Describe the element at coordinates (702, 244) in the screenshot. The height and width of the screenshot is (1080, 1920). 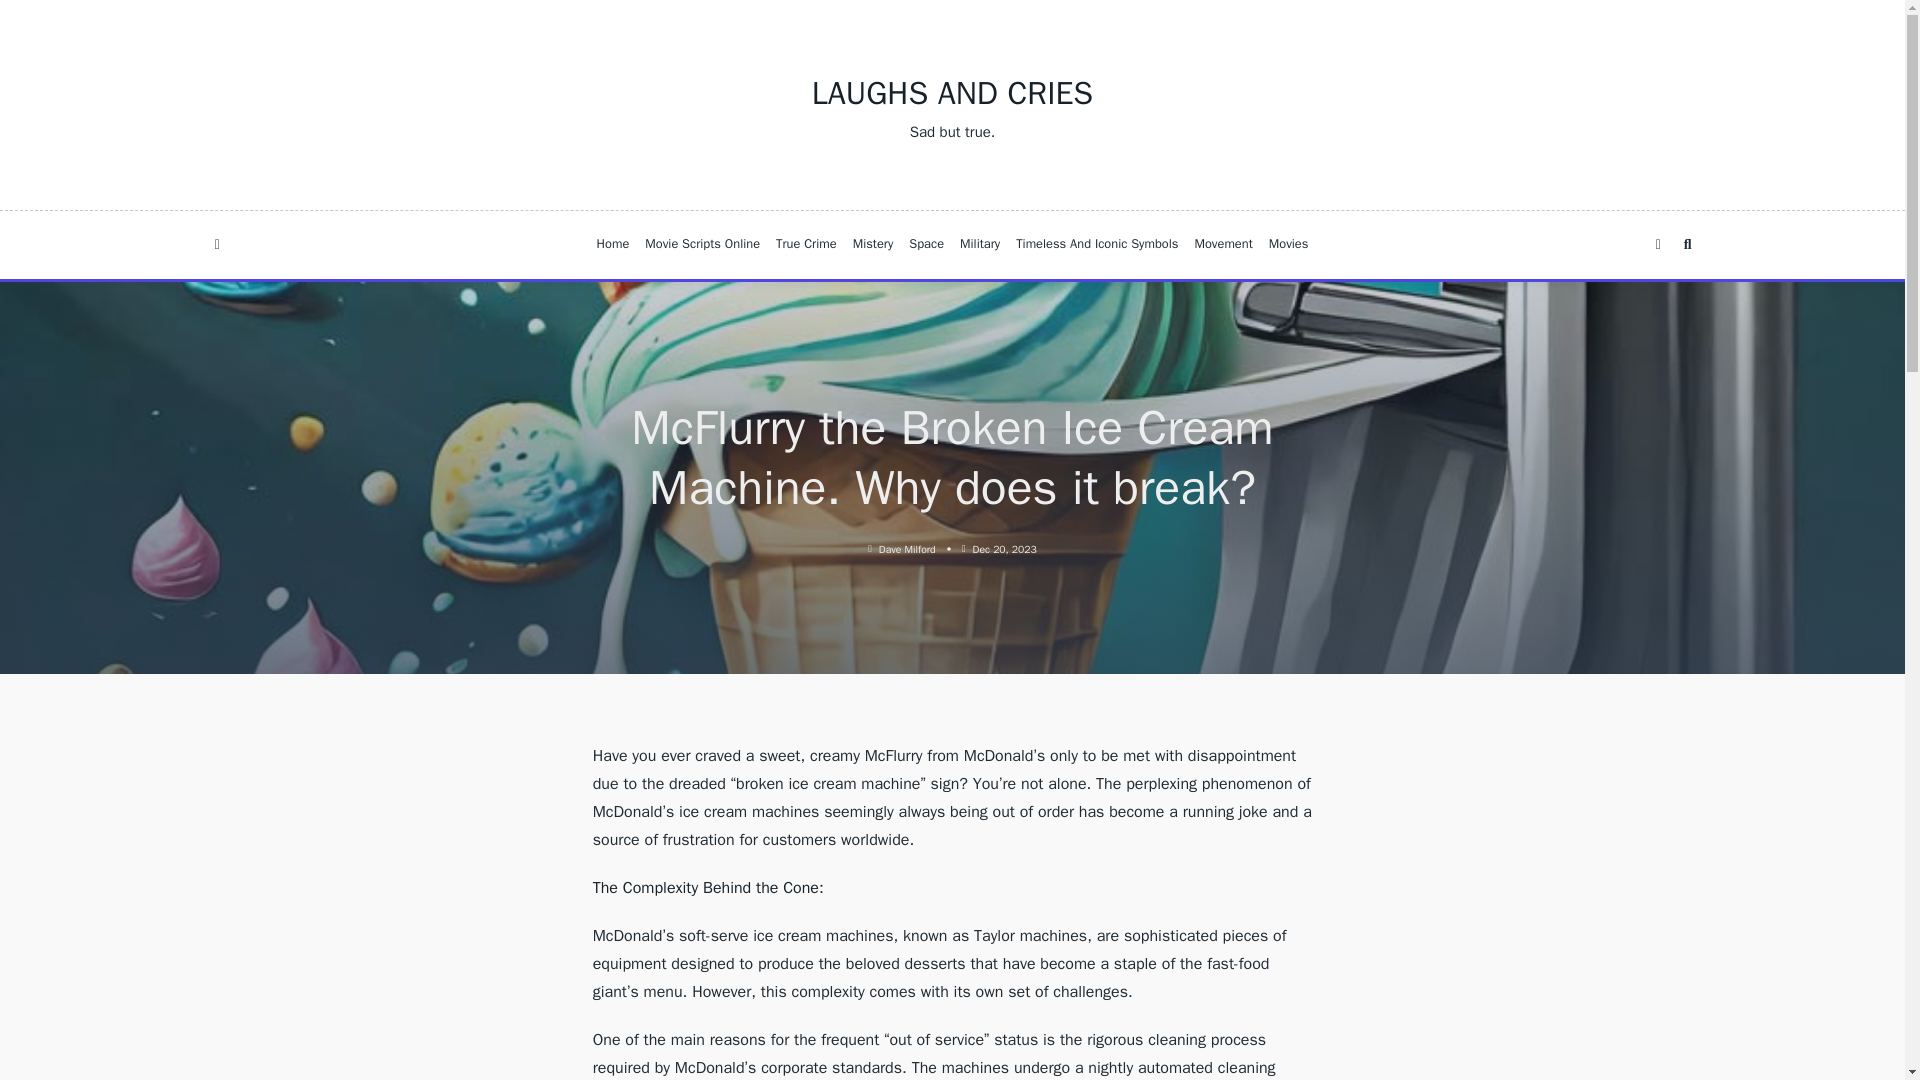
I see `Movie Scripts Online` at that location.